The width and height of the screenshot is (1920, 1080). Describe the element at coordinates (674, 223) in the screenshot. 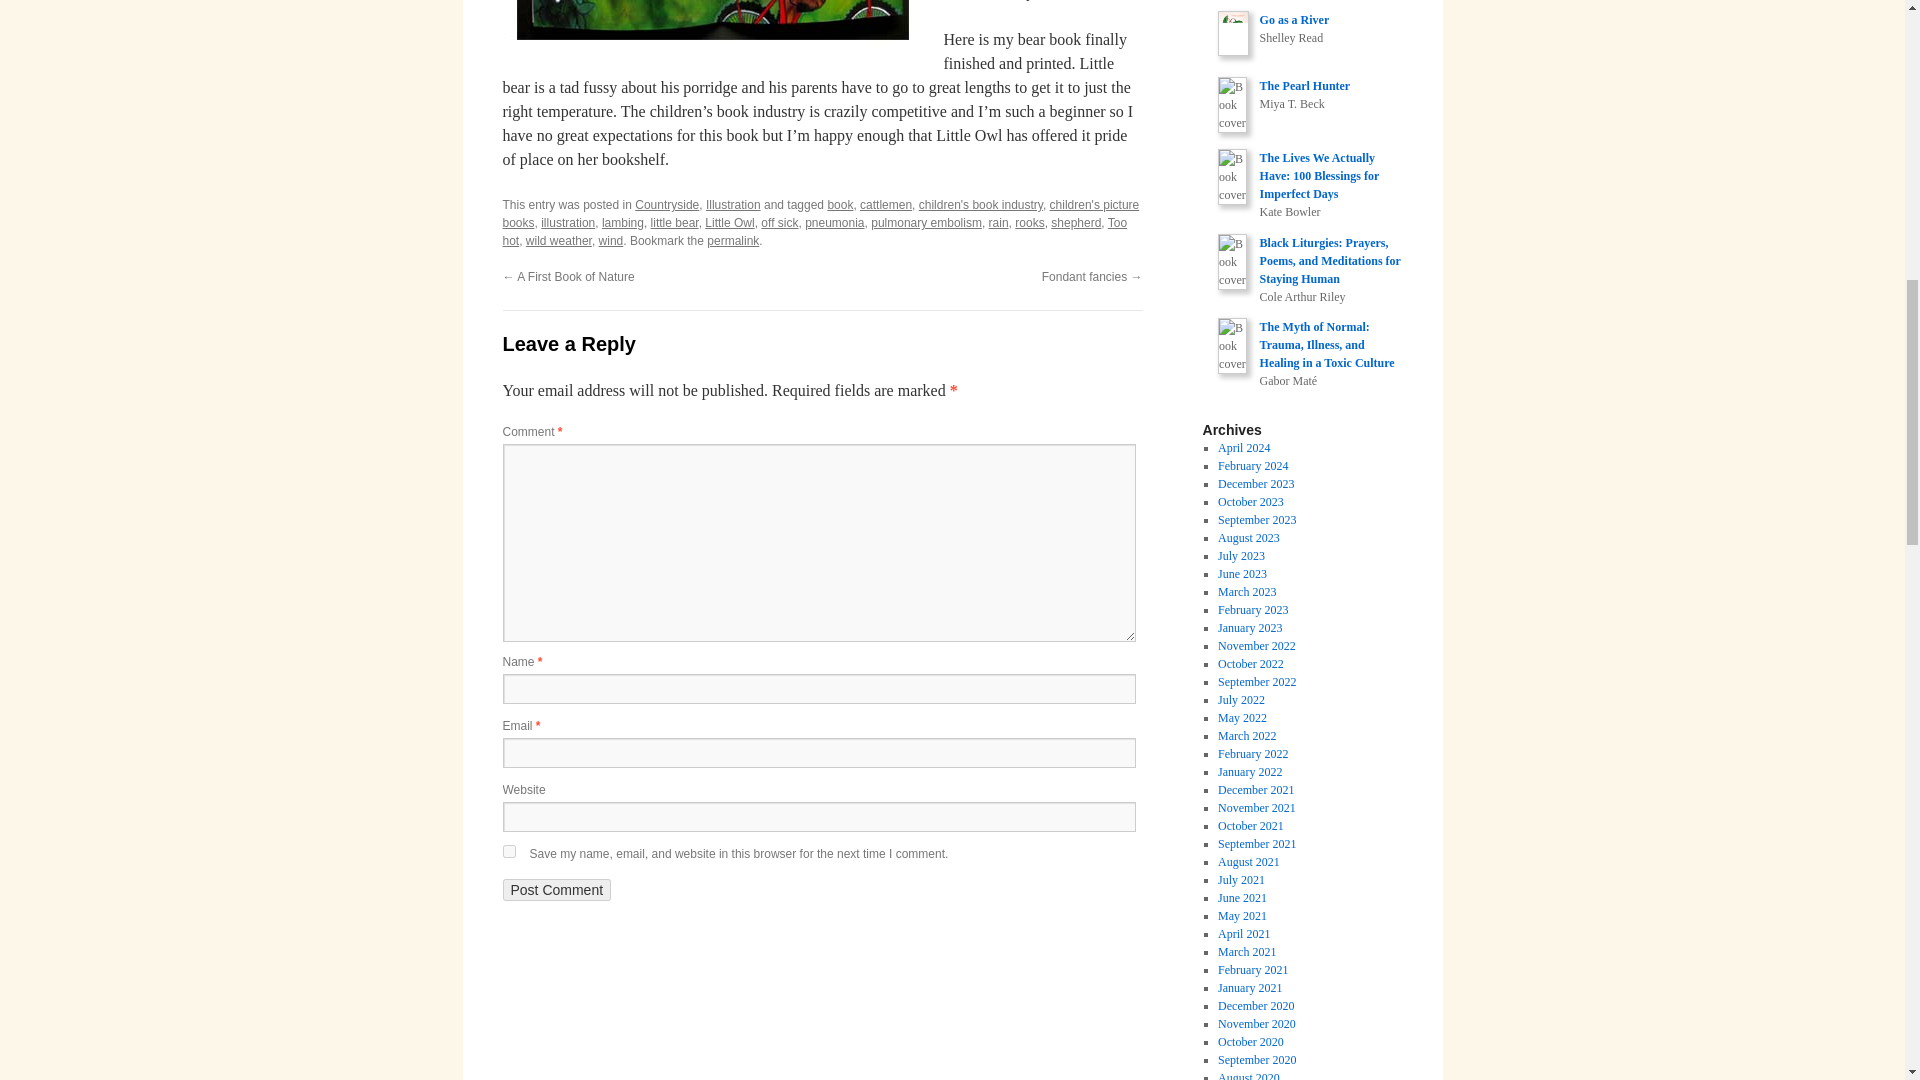

I see `little bear` at that location.